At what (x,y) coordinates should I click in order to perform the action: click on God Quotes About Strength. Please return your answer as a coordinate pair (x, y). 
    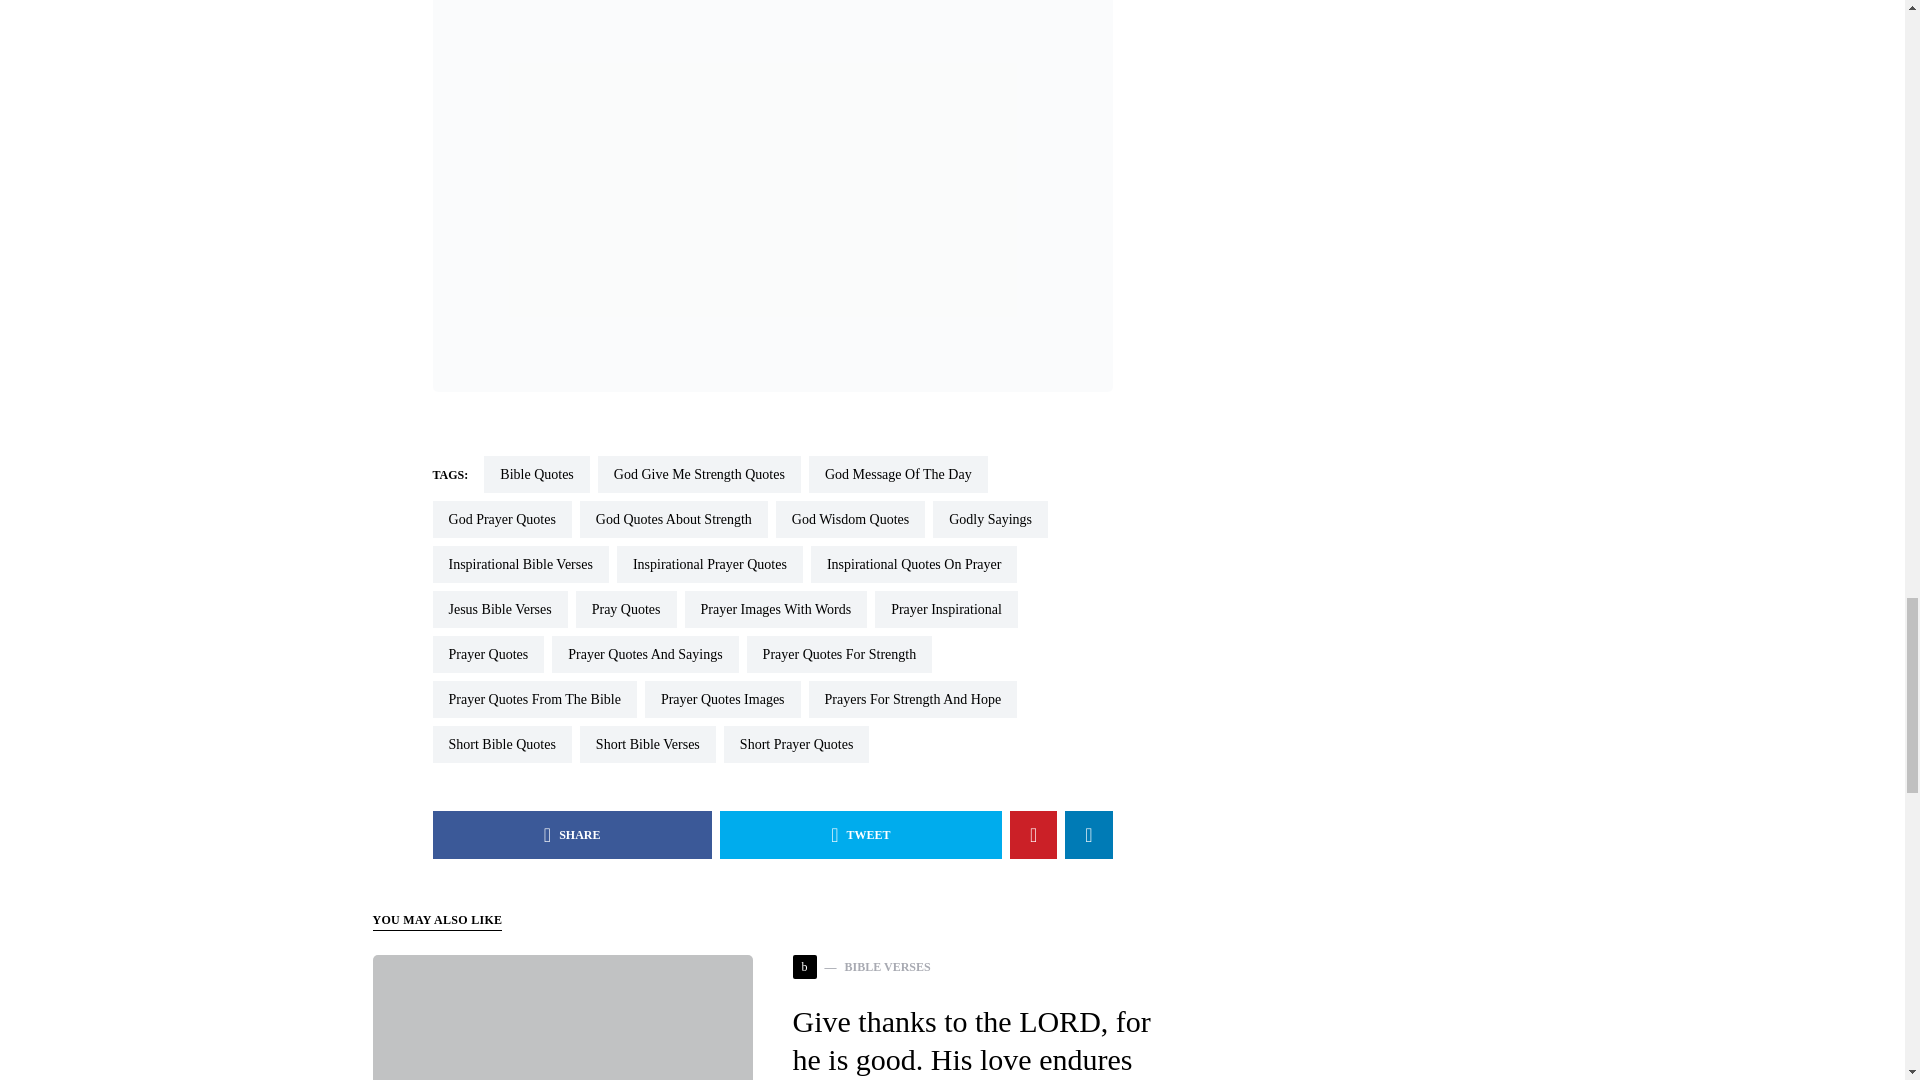
    Looking at the image, I should click on (674, 519).